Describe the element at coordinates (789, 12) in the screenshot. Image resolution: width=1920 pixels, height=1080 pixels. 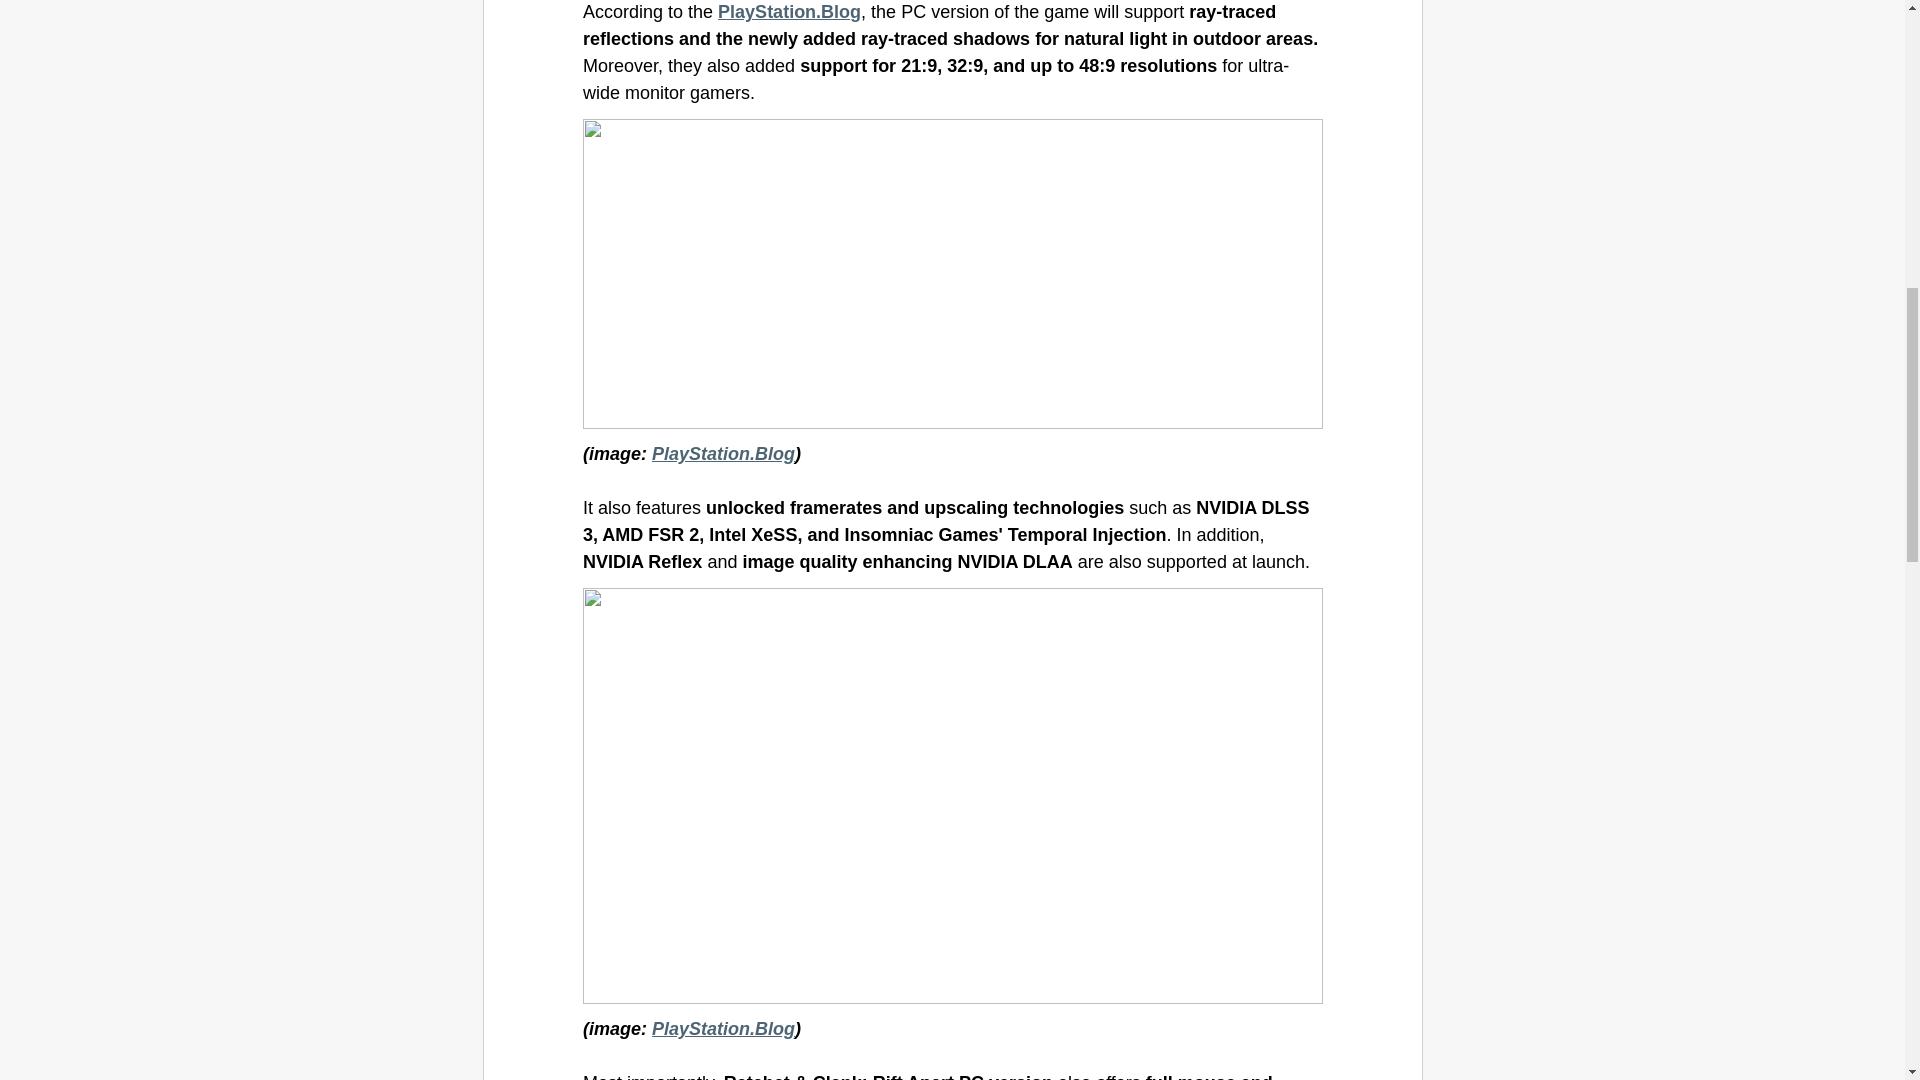
I see `PlayStation.Blog` at that location.